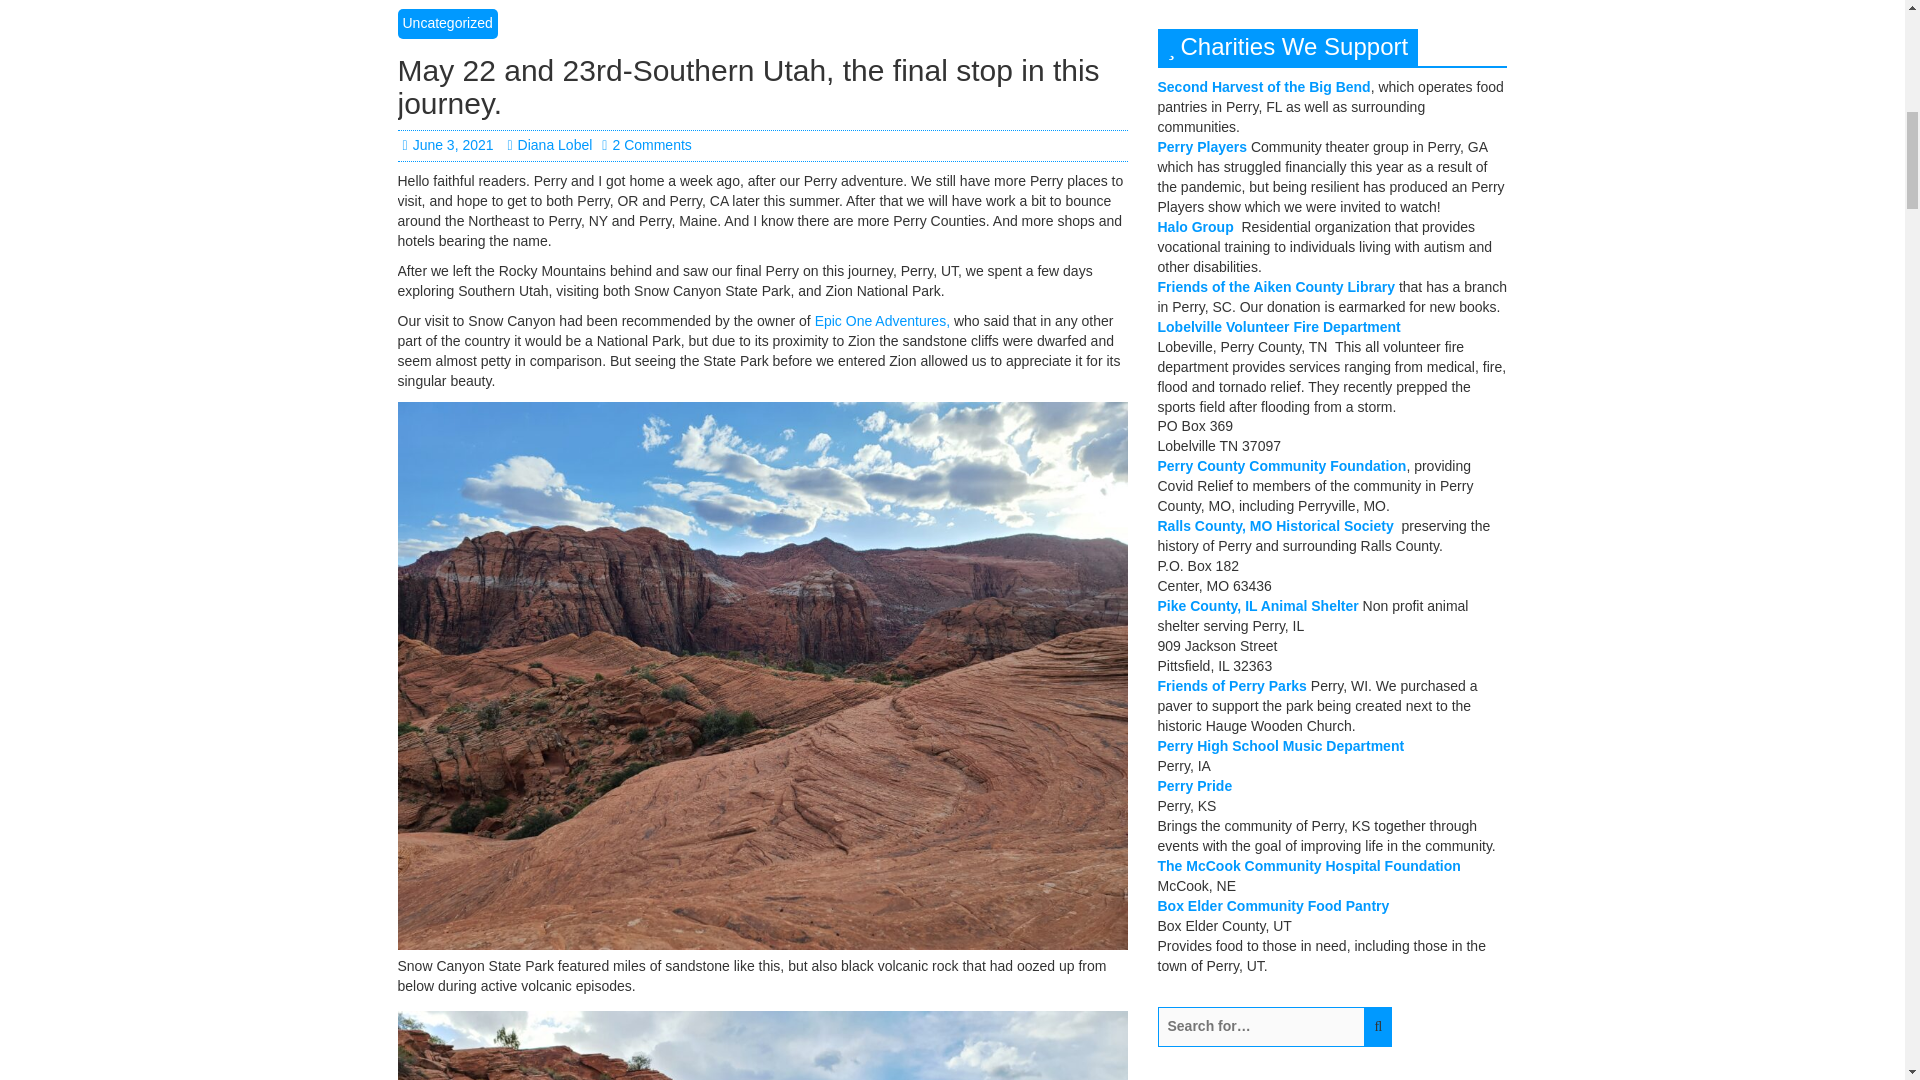 This screenshot has height=1080, width=1920. I want to click on Halo Group, so click(1196, 227).